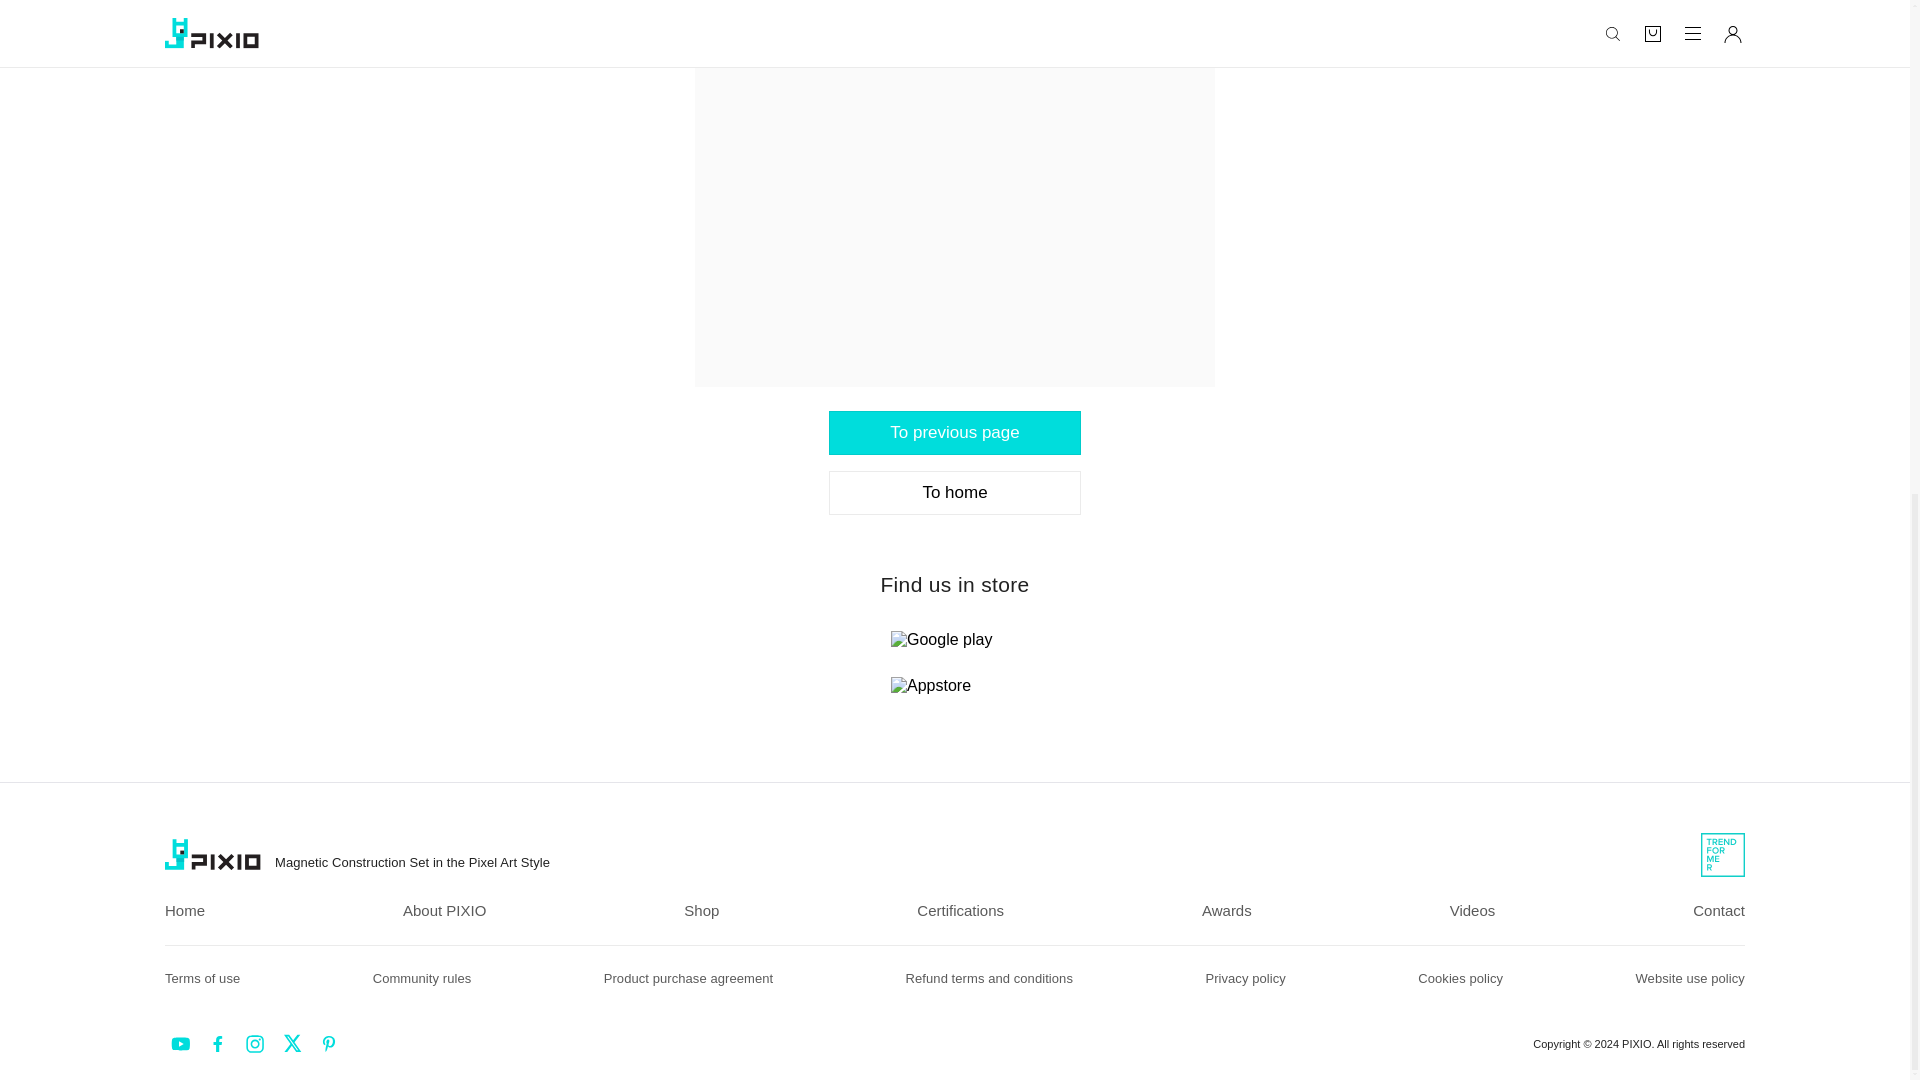  I want to click on Cookies policy, so click(1460, 978).